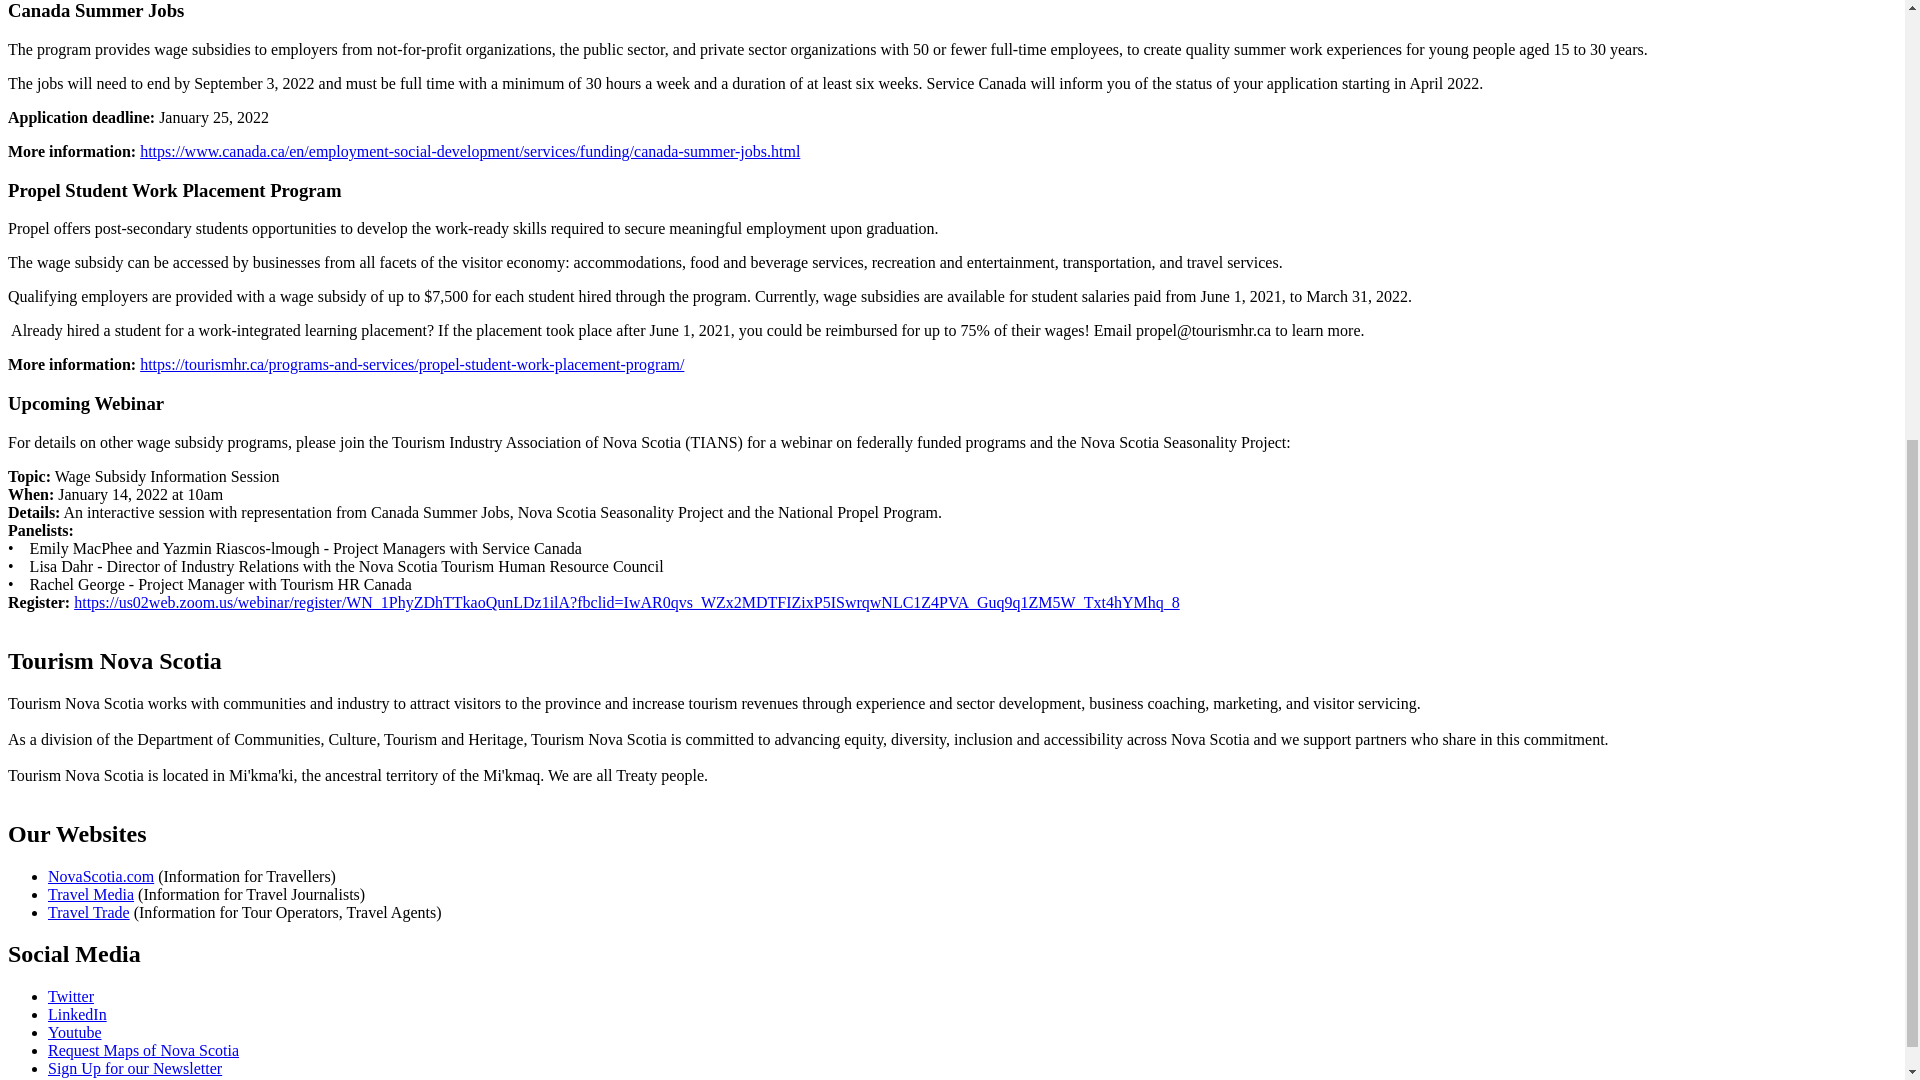 The height and width of the screenshot is (1080, 1920). What do you see at coordinates (91, 894) in the screenshot?
I see `Information for Travel Journalists` at bounding box center [91, 894].